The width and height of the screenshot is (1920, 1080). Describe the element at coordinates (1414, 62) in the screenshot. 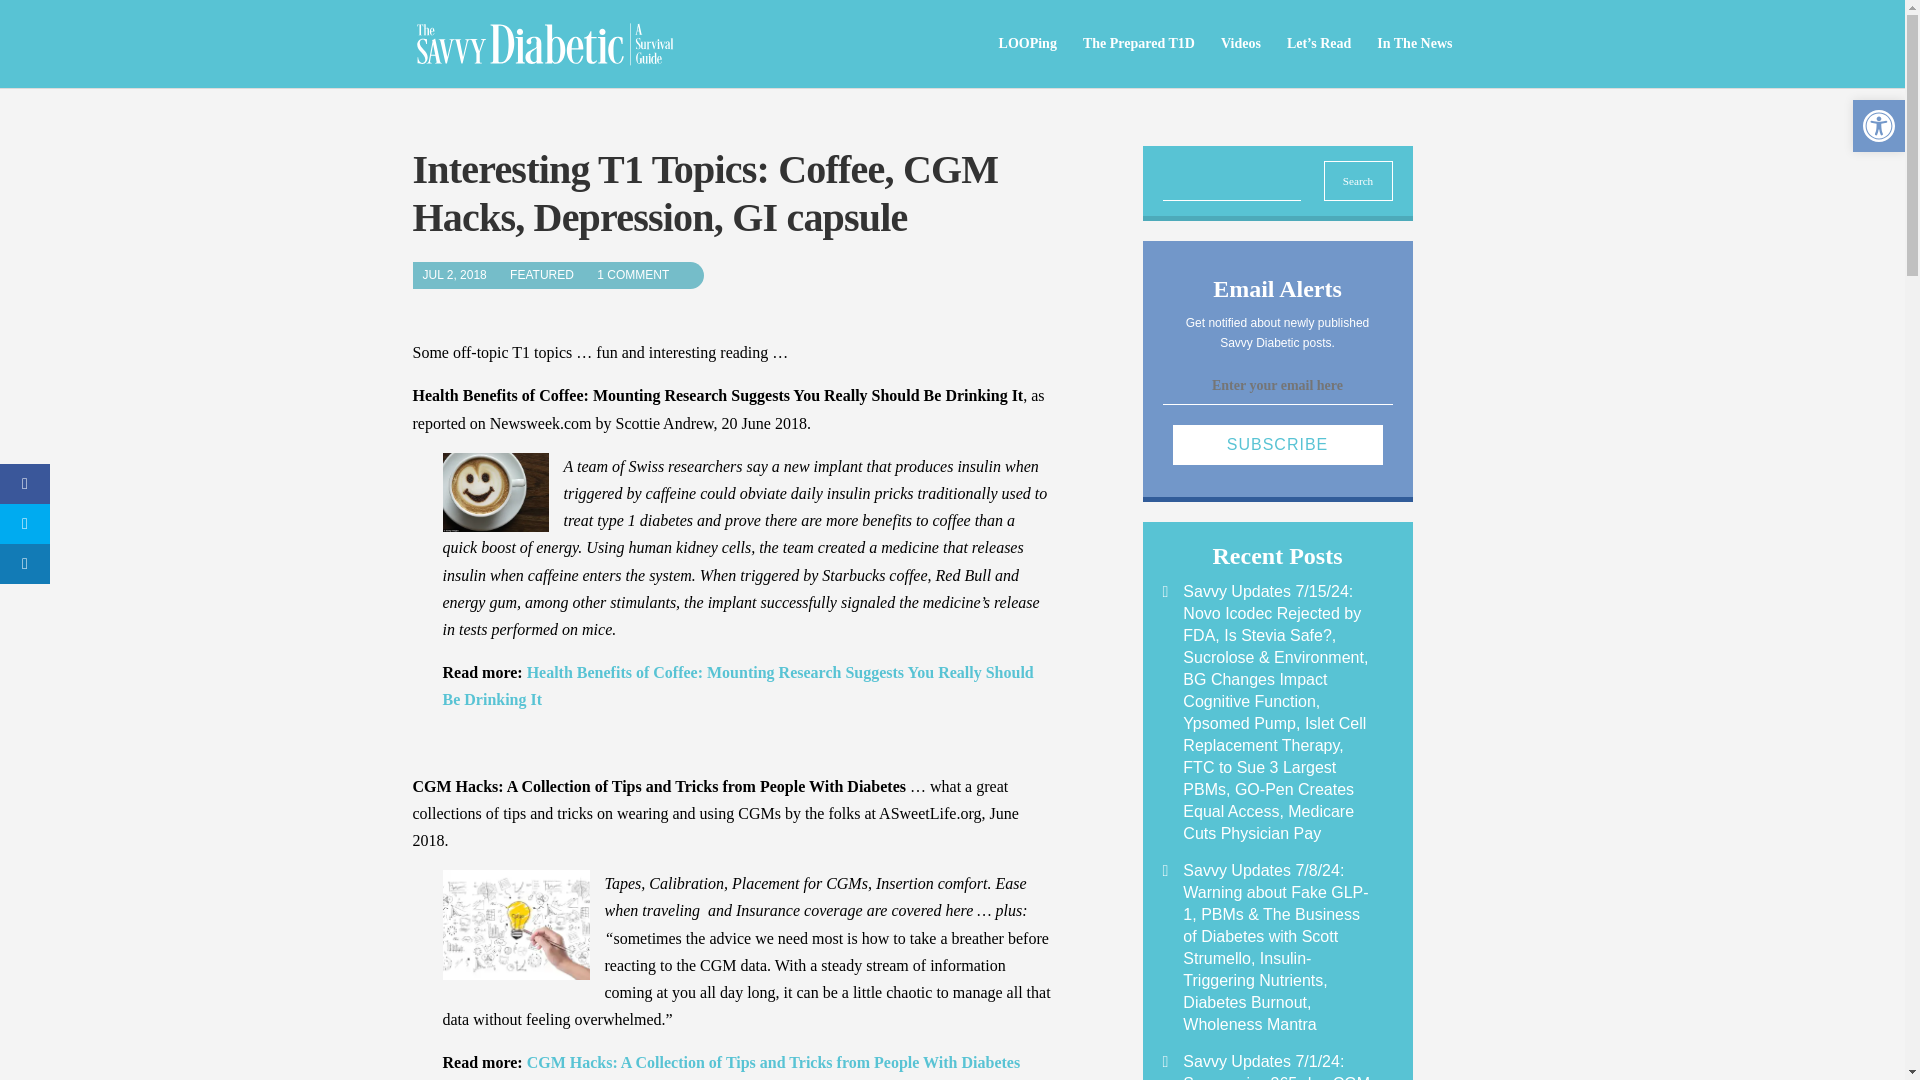

I see `In The News` at that location.